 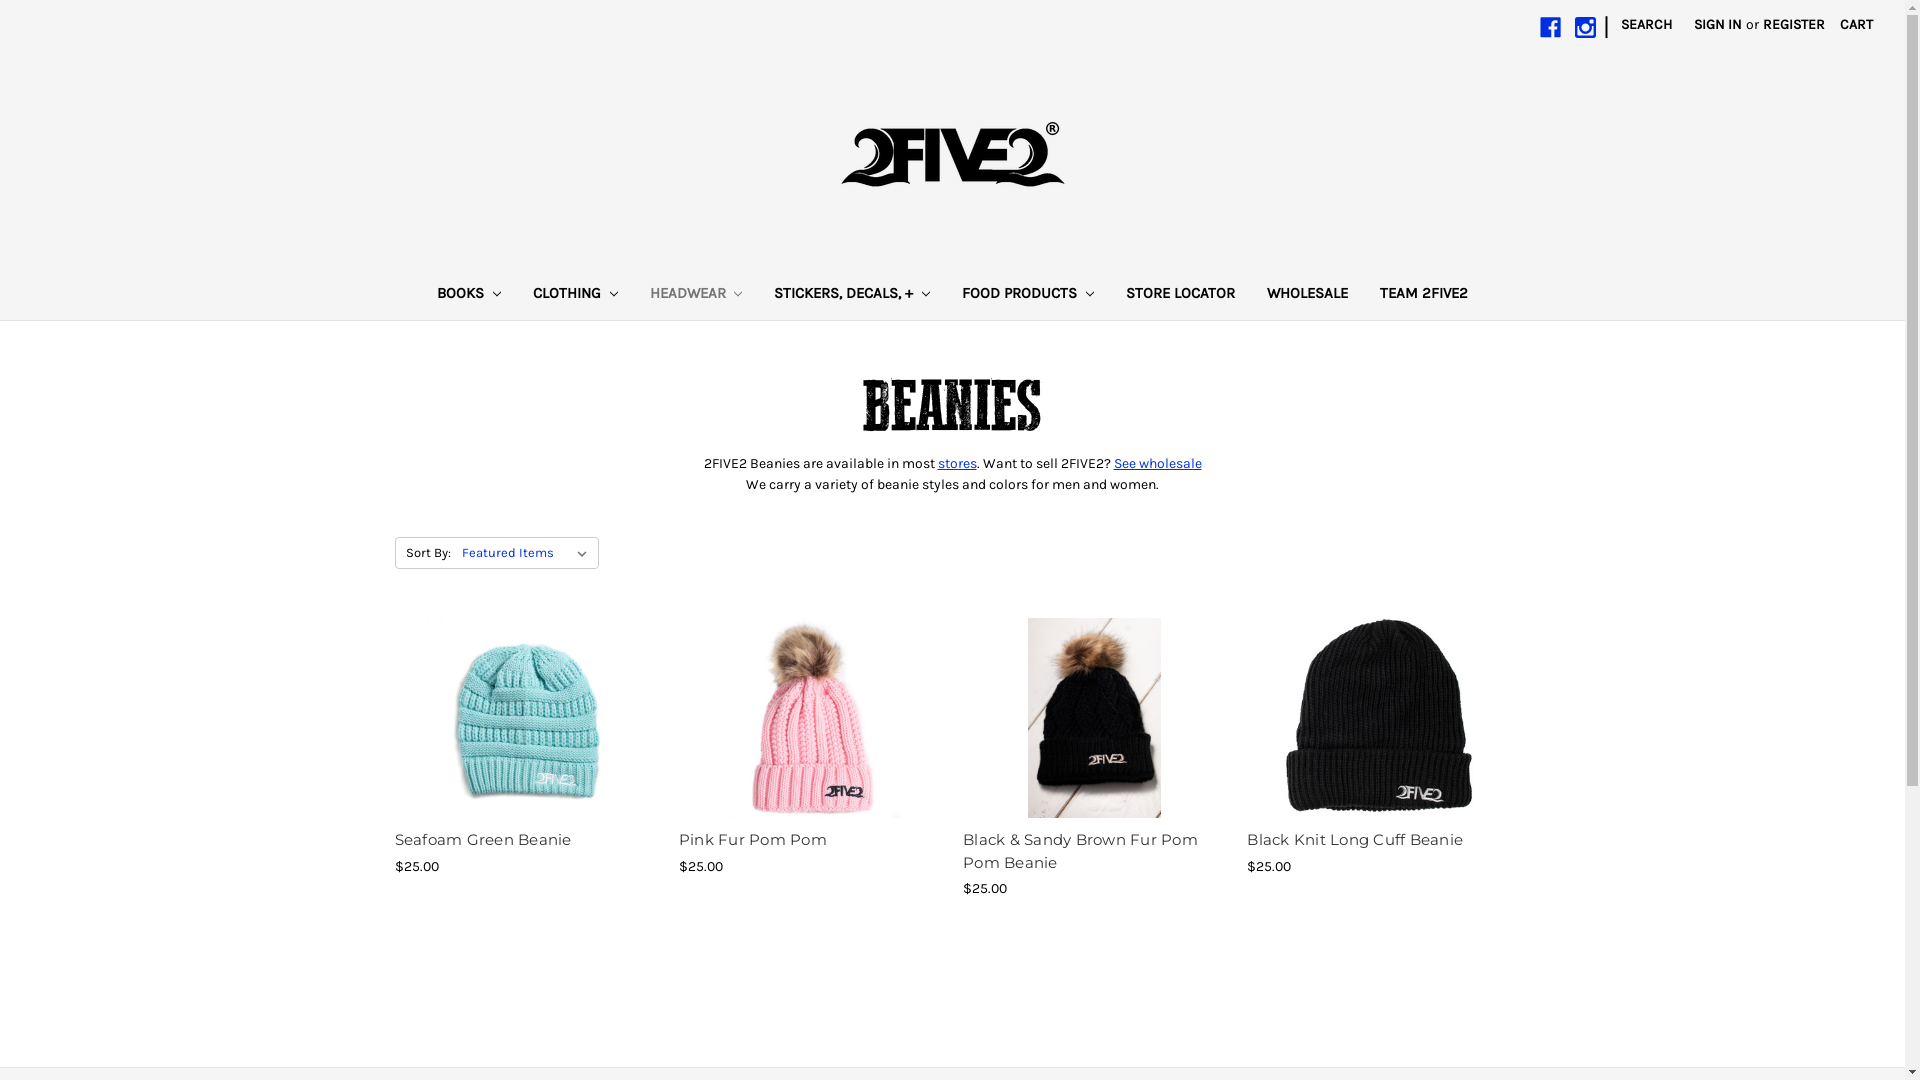 What do you see at coordinates (810, 718) in the screenshot?
I see `Pink Fur Pom Pom` at bounding box center [810, 718].